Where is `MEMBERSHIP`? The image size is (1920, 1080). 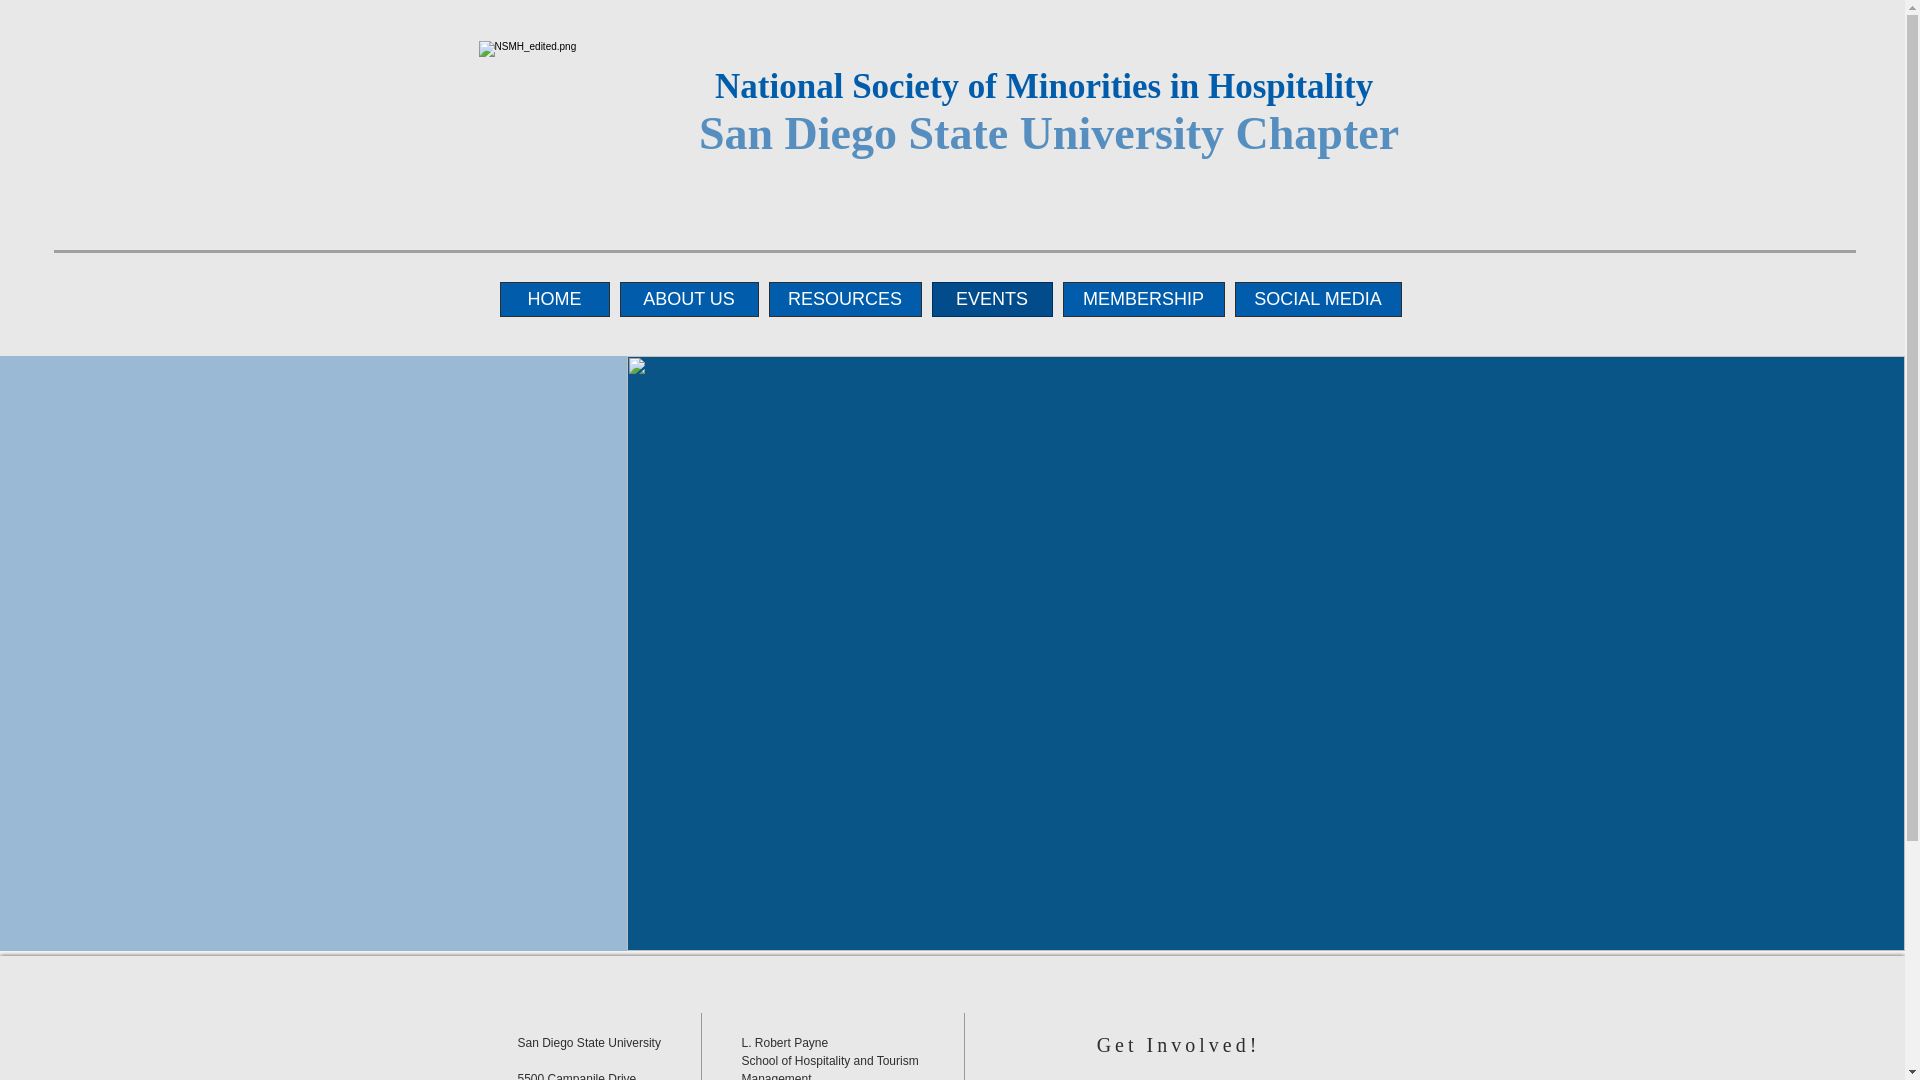
MEMBERSHIP is located at coordinates (1142, 299).